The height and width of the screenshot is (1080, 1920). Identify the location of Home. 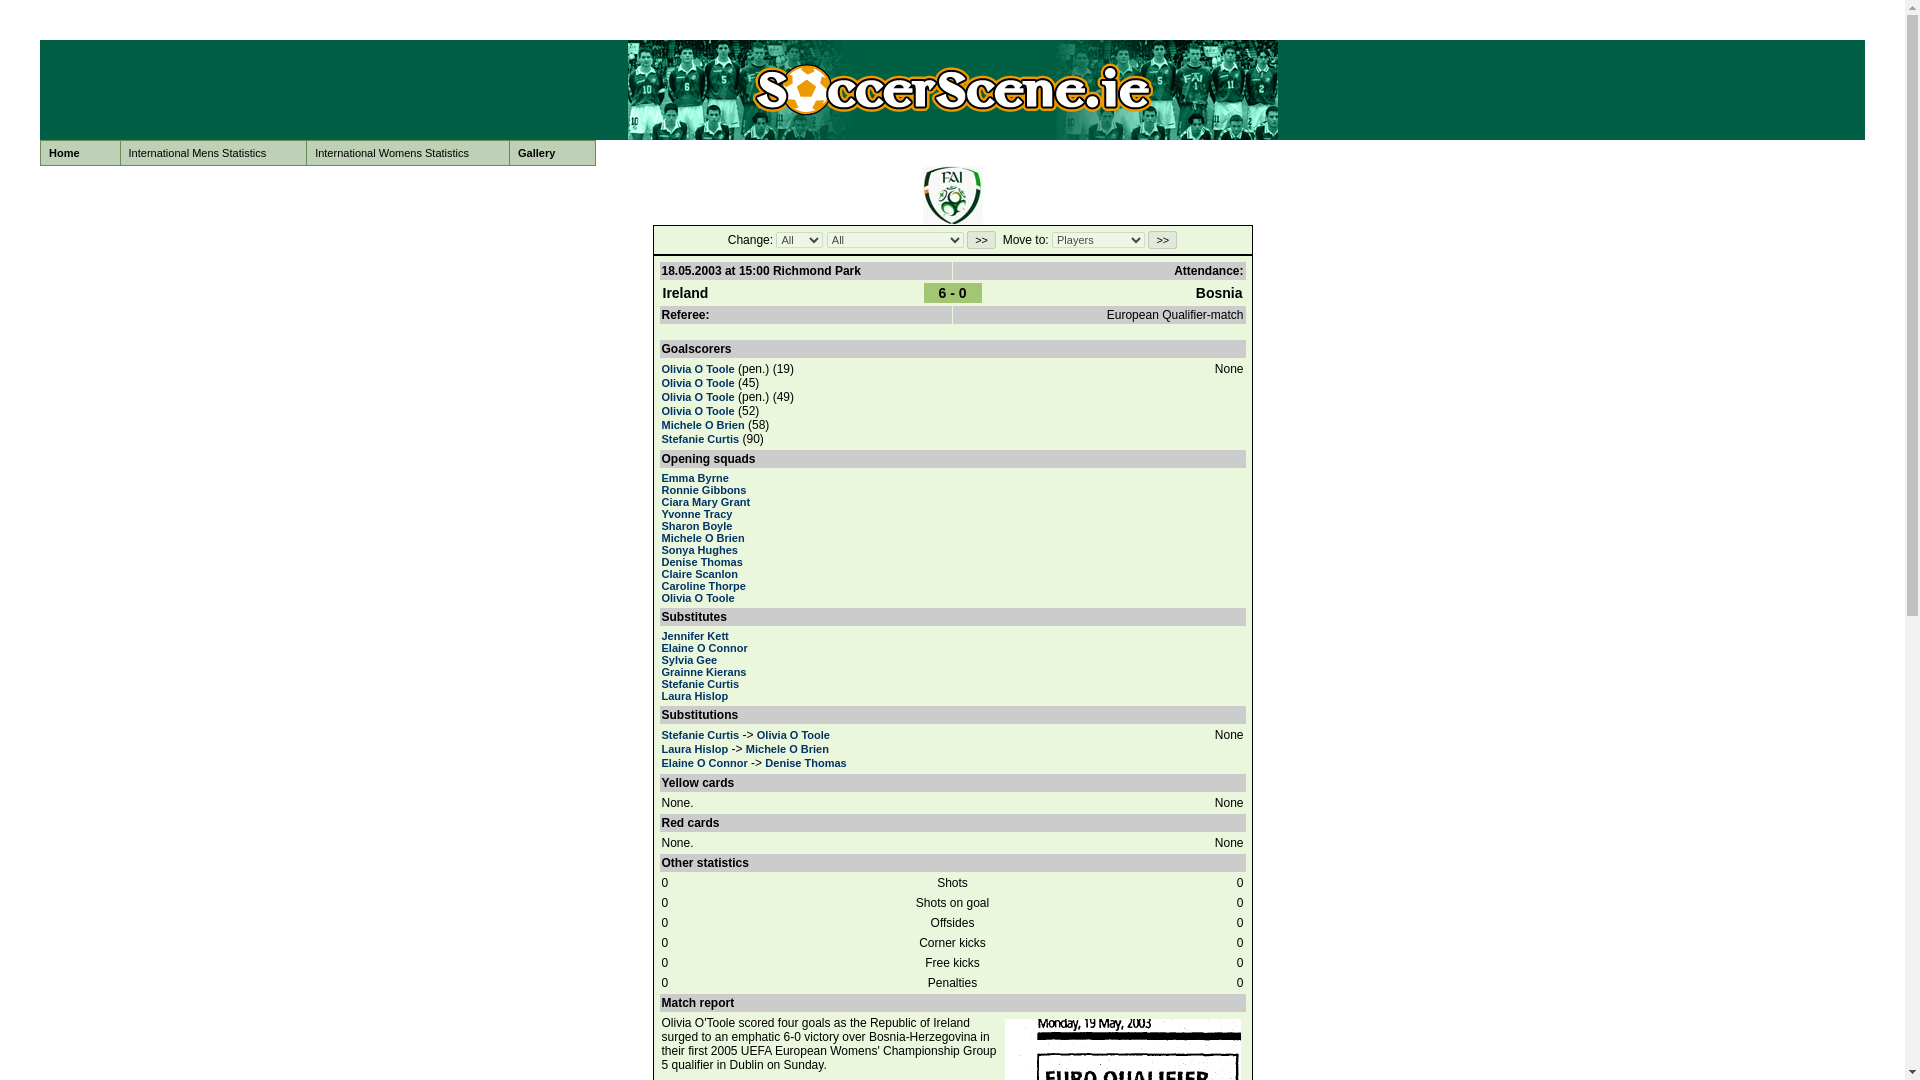
(80, 153).